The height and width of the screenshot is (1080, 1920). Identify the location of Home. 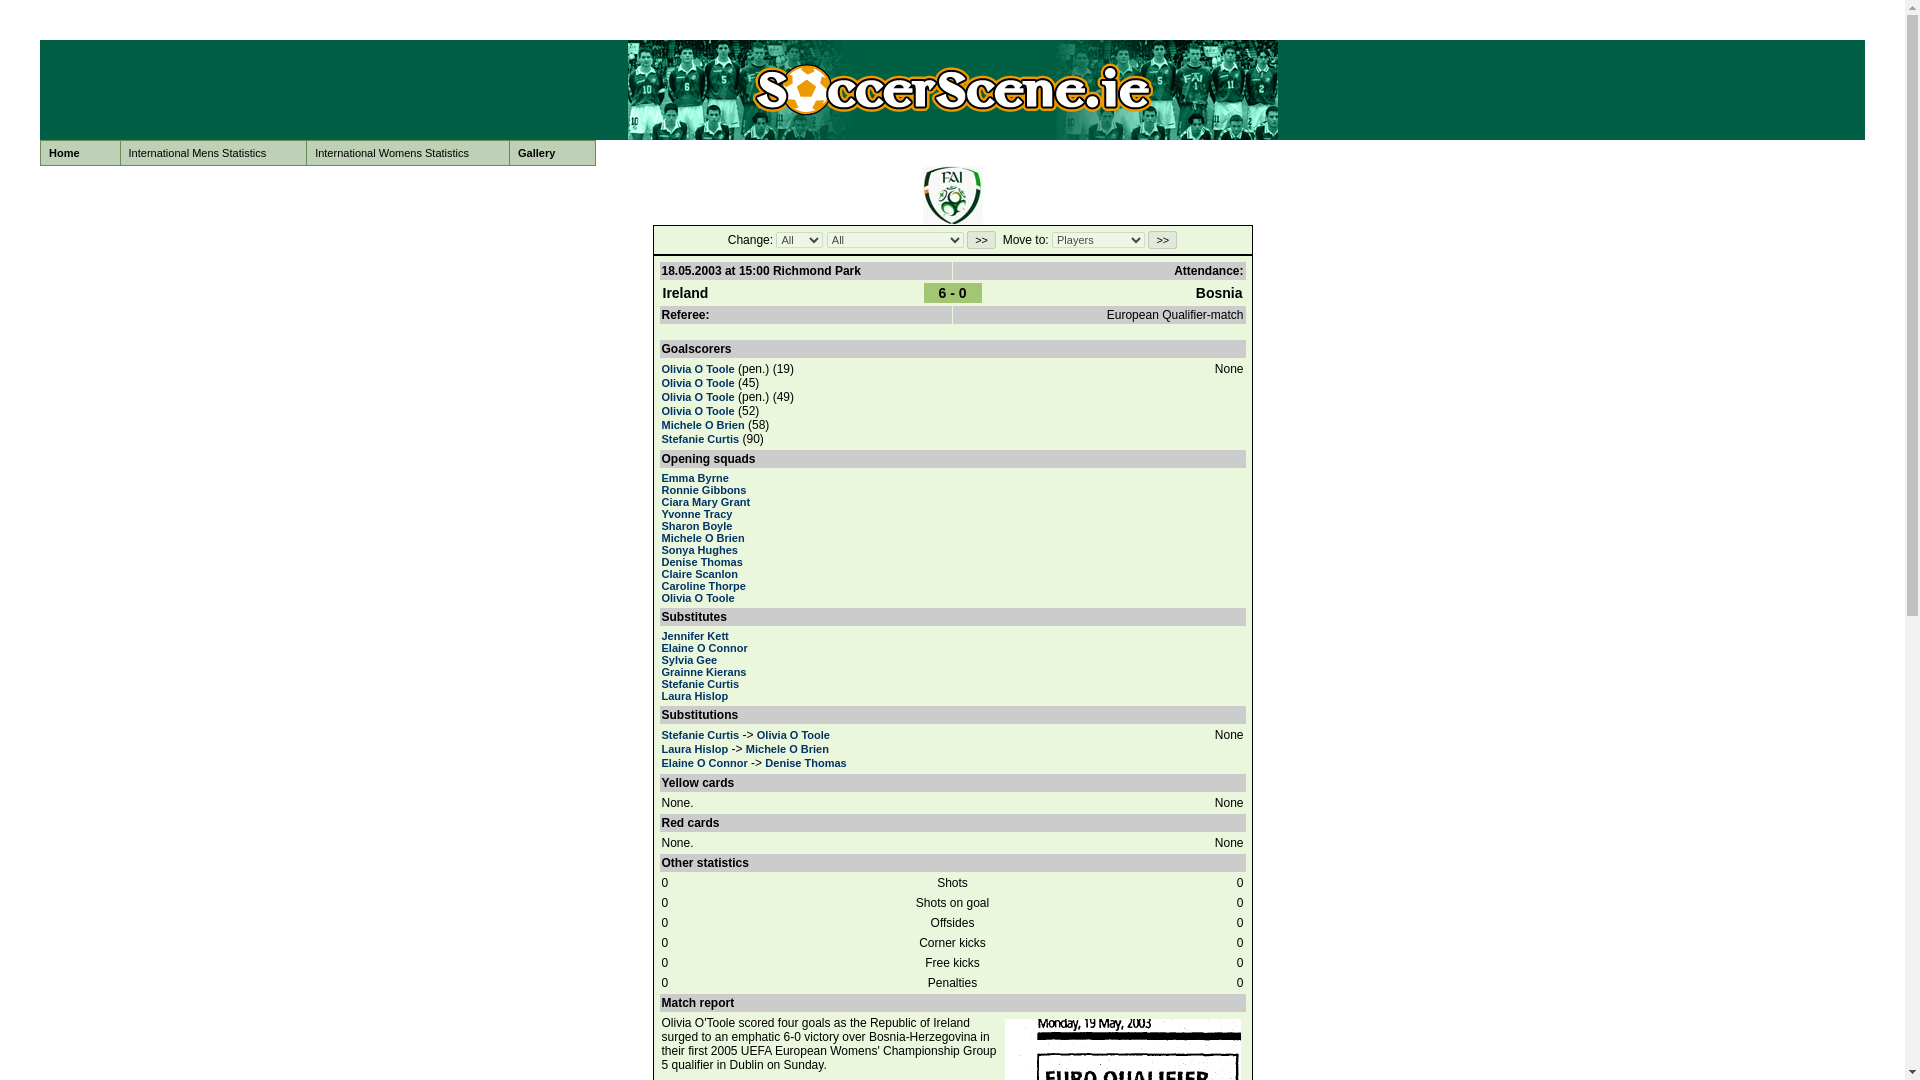
(80, 153).